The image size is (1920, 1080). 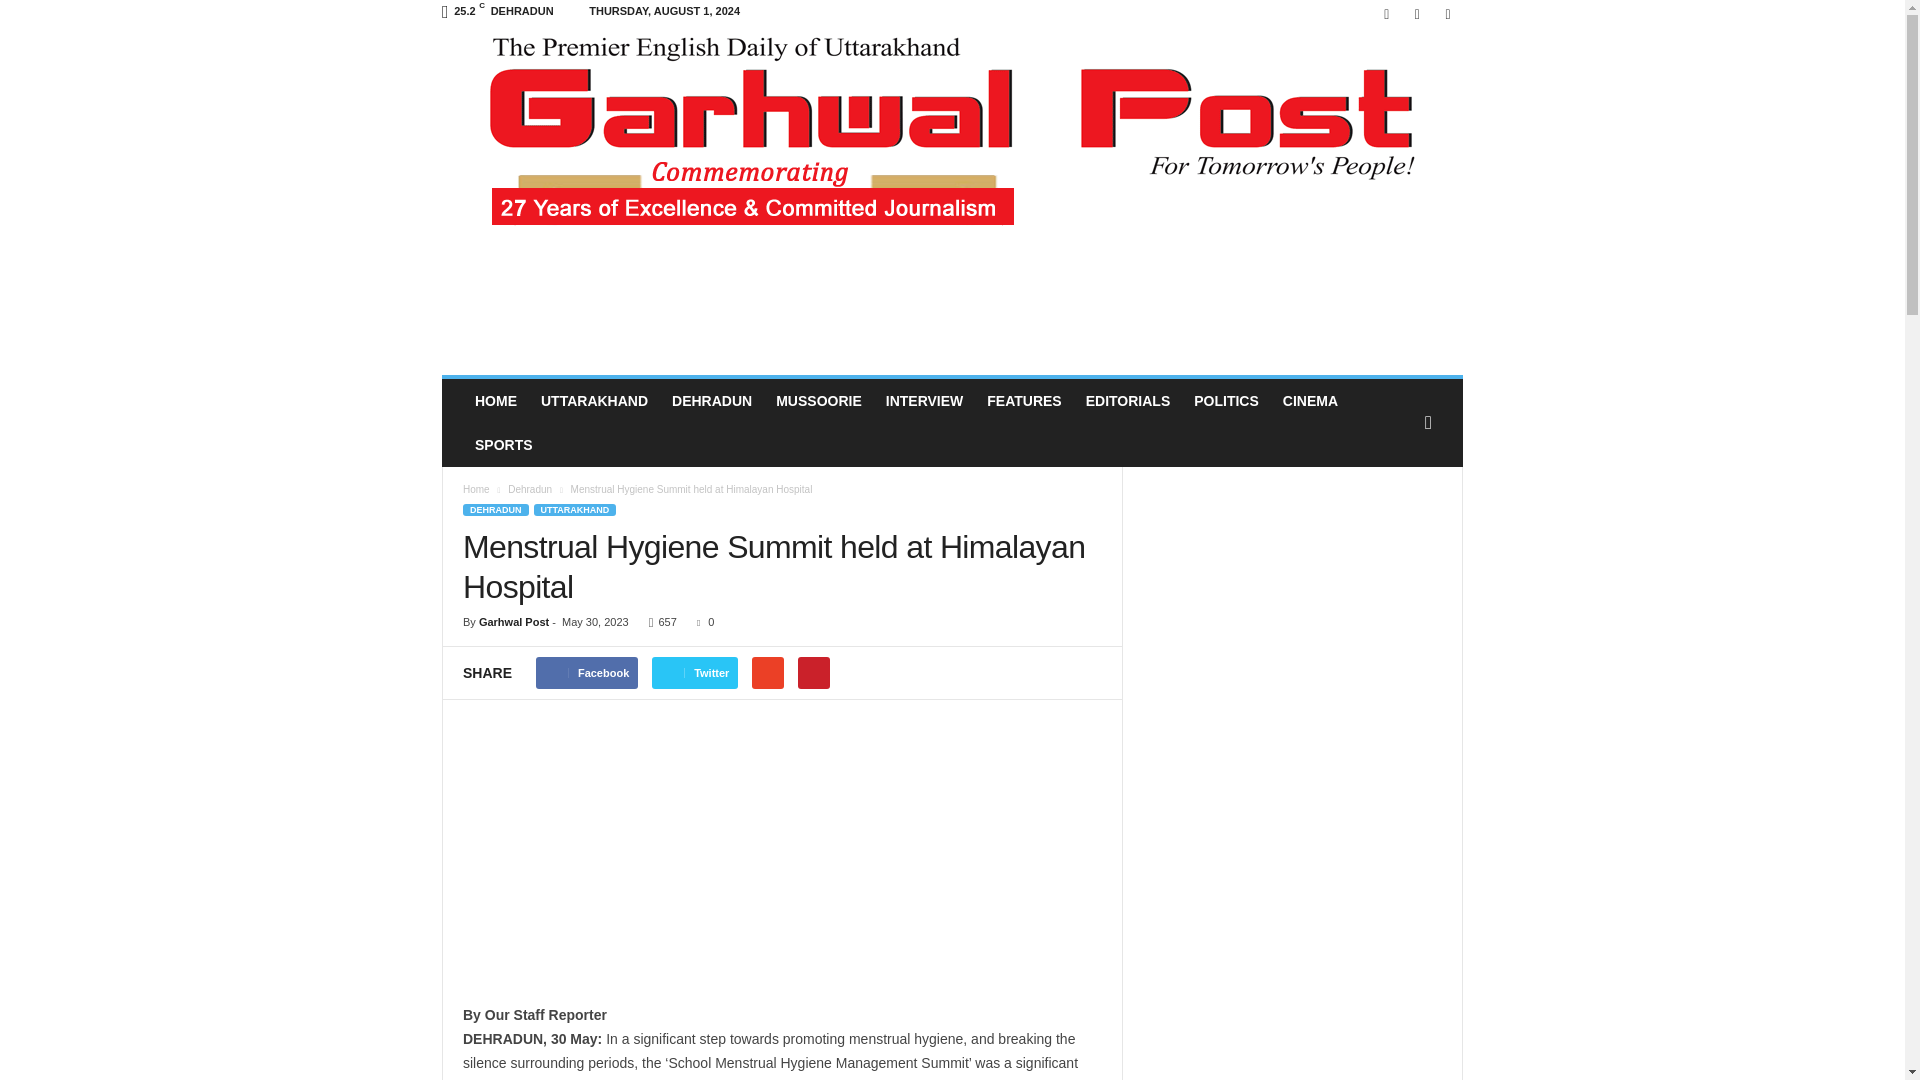 I want to click on INTERVIEW, so click(x=924, y=401).